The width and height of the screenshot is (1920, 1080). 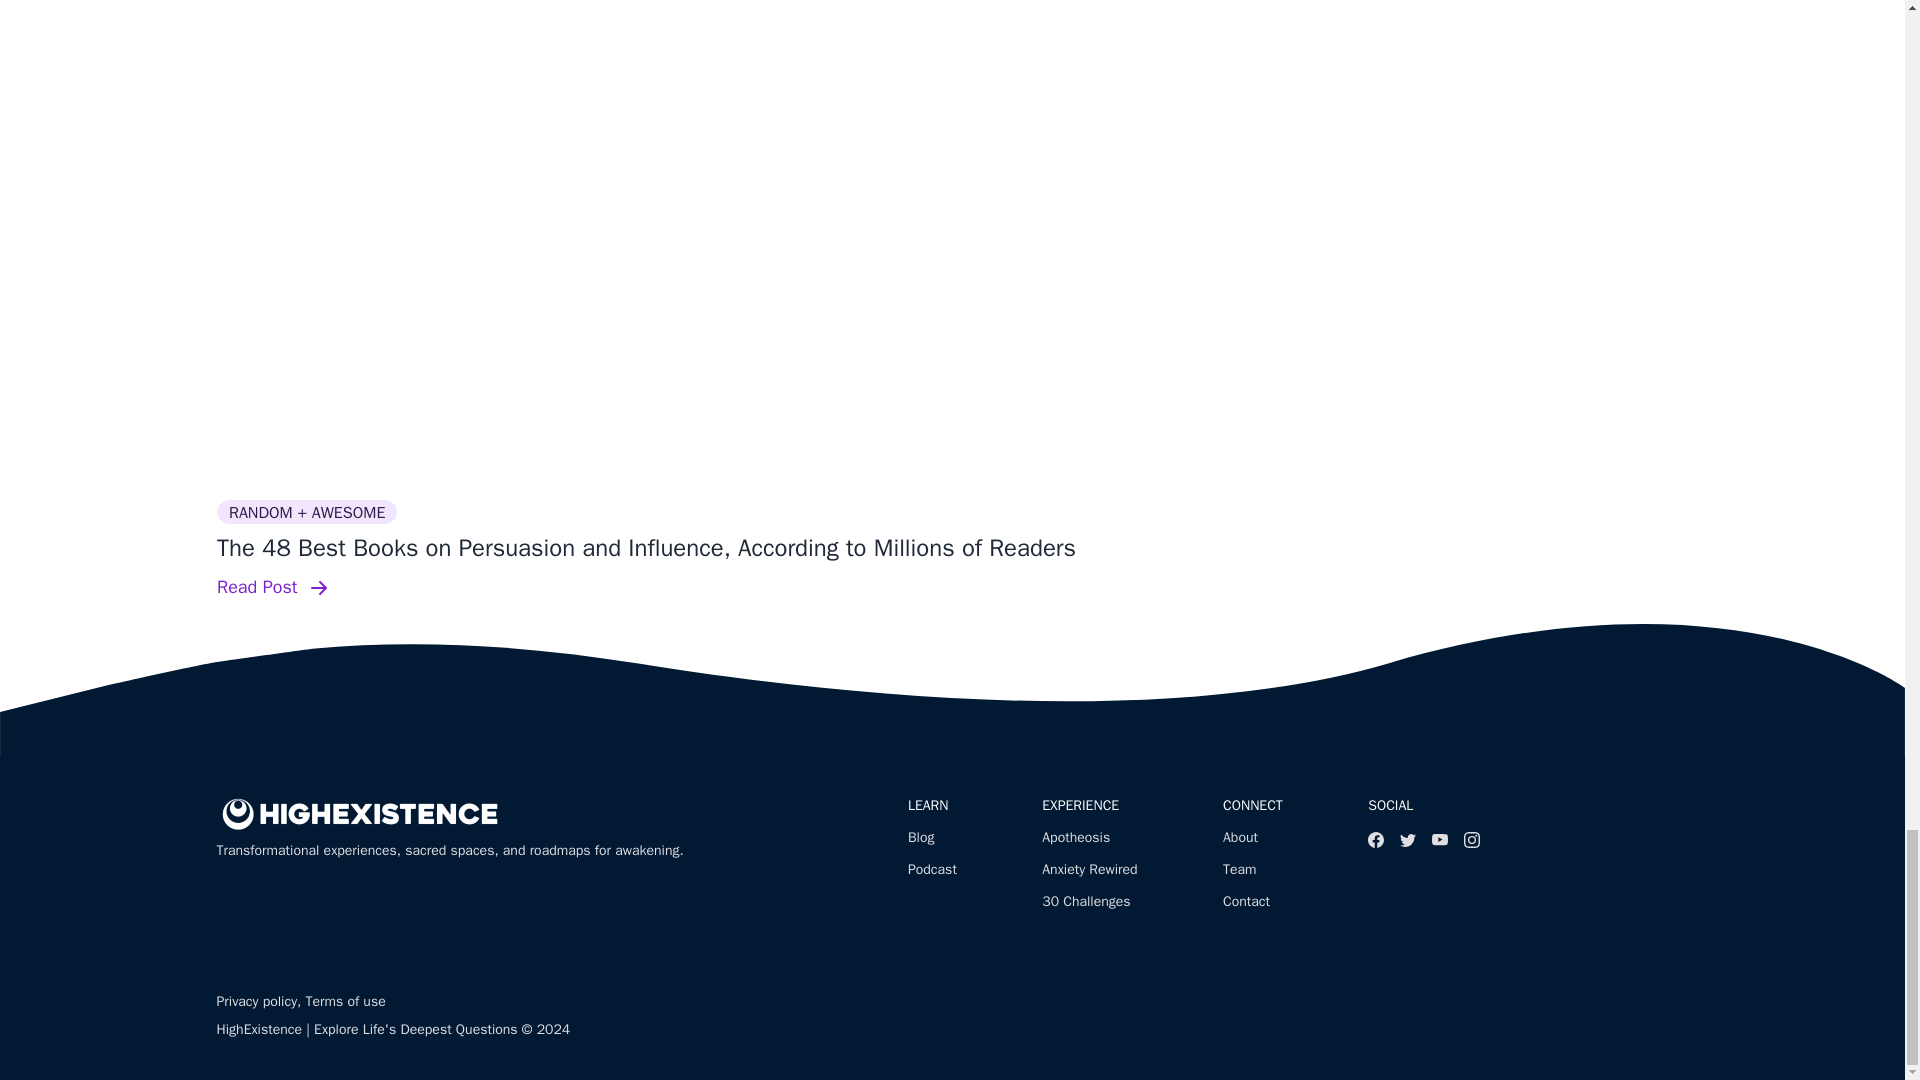 What do you see at coordinates (1472, 839) in the screenshot?
I see `Instagram` at bounding box center [1472, 839].